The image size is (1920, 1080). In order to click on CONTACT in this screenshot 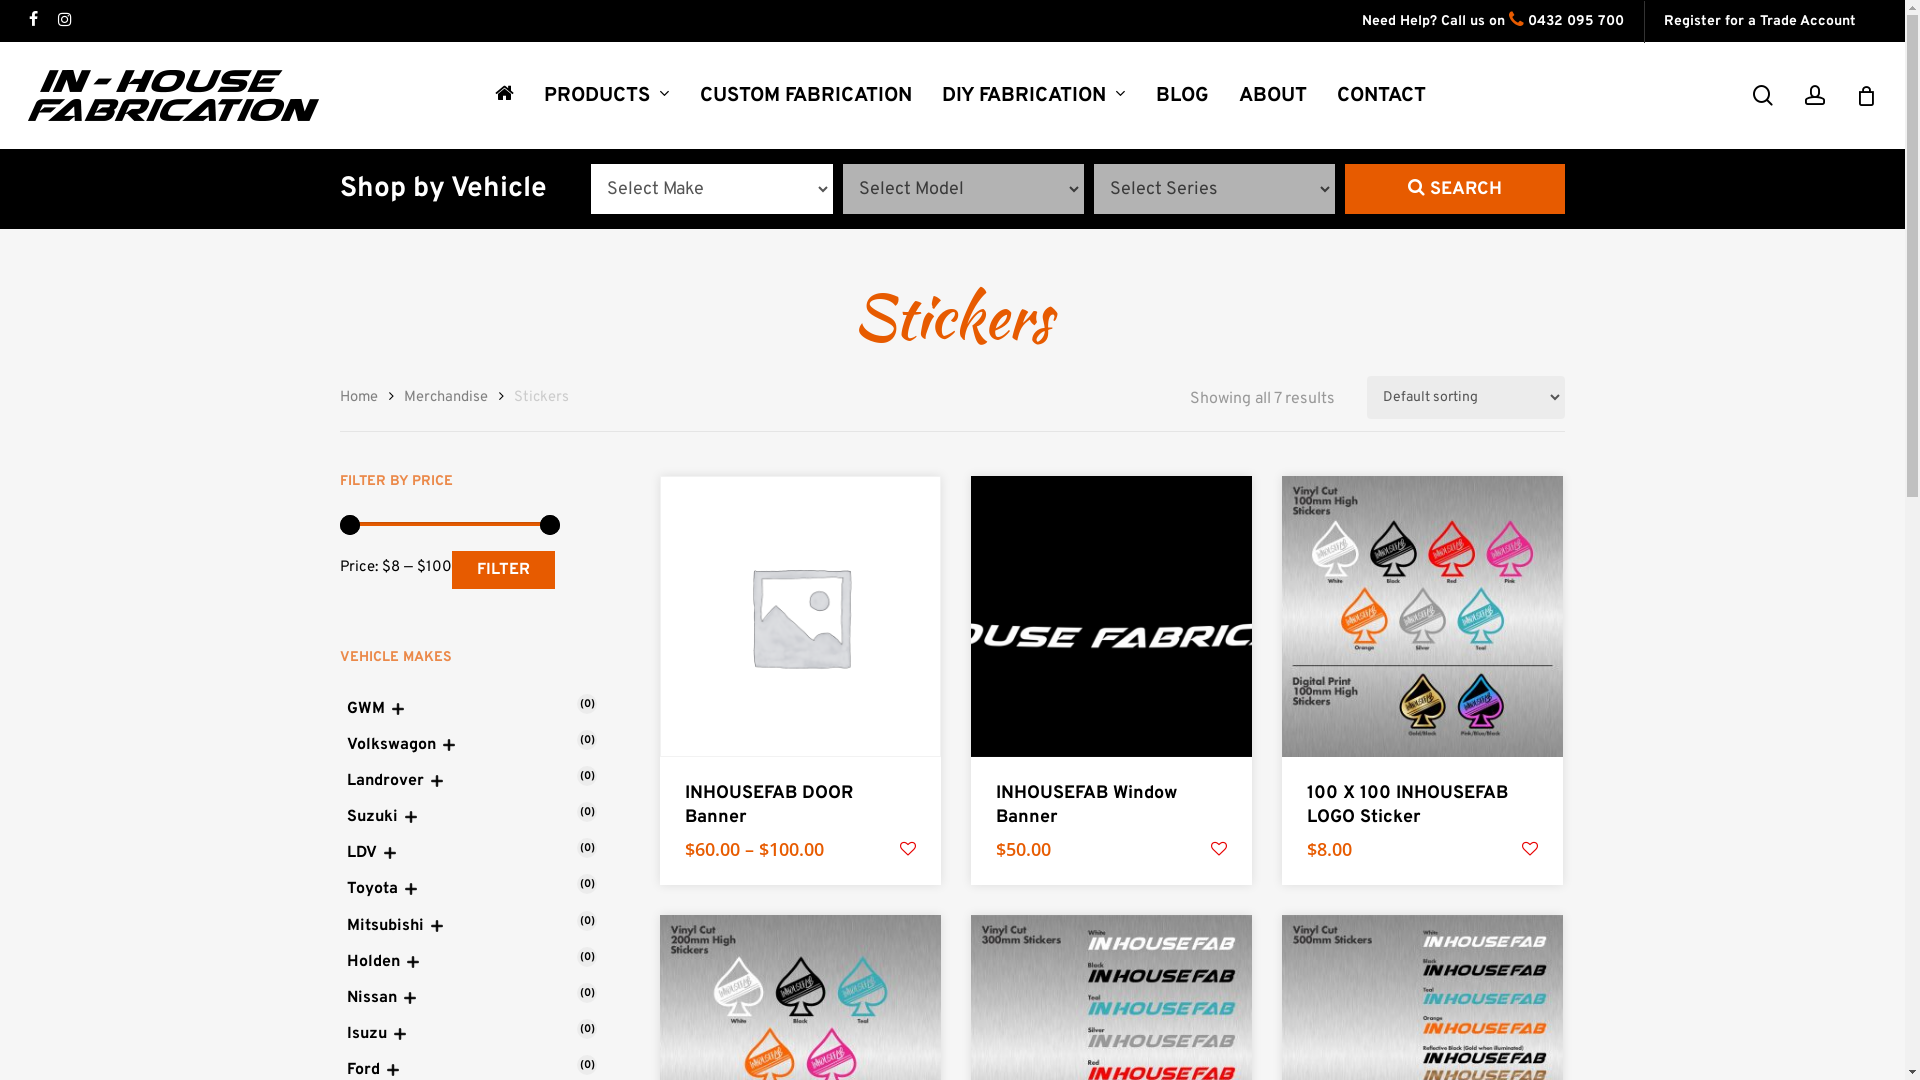, I will do `click(1382, 96)`.